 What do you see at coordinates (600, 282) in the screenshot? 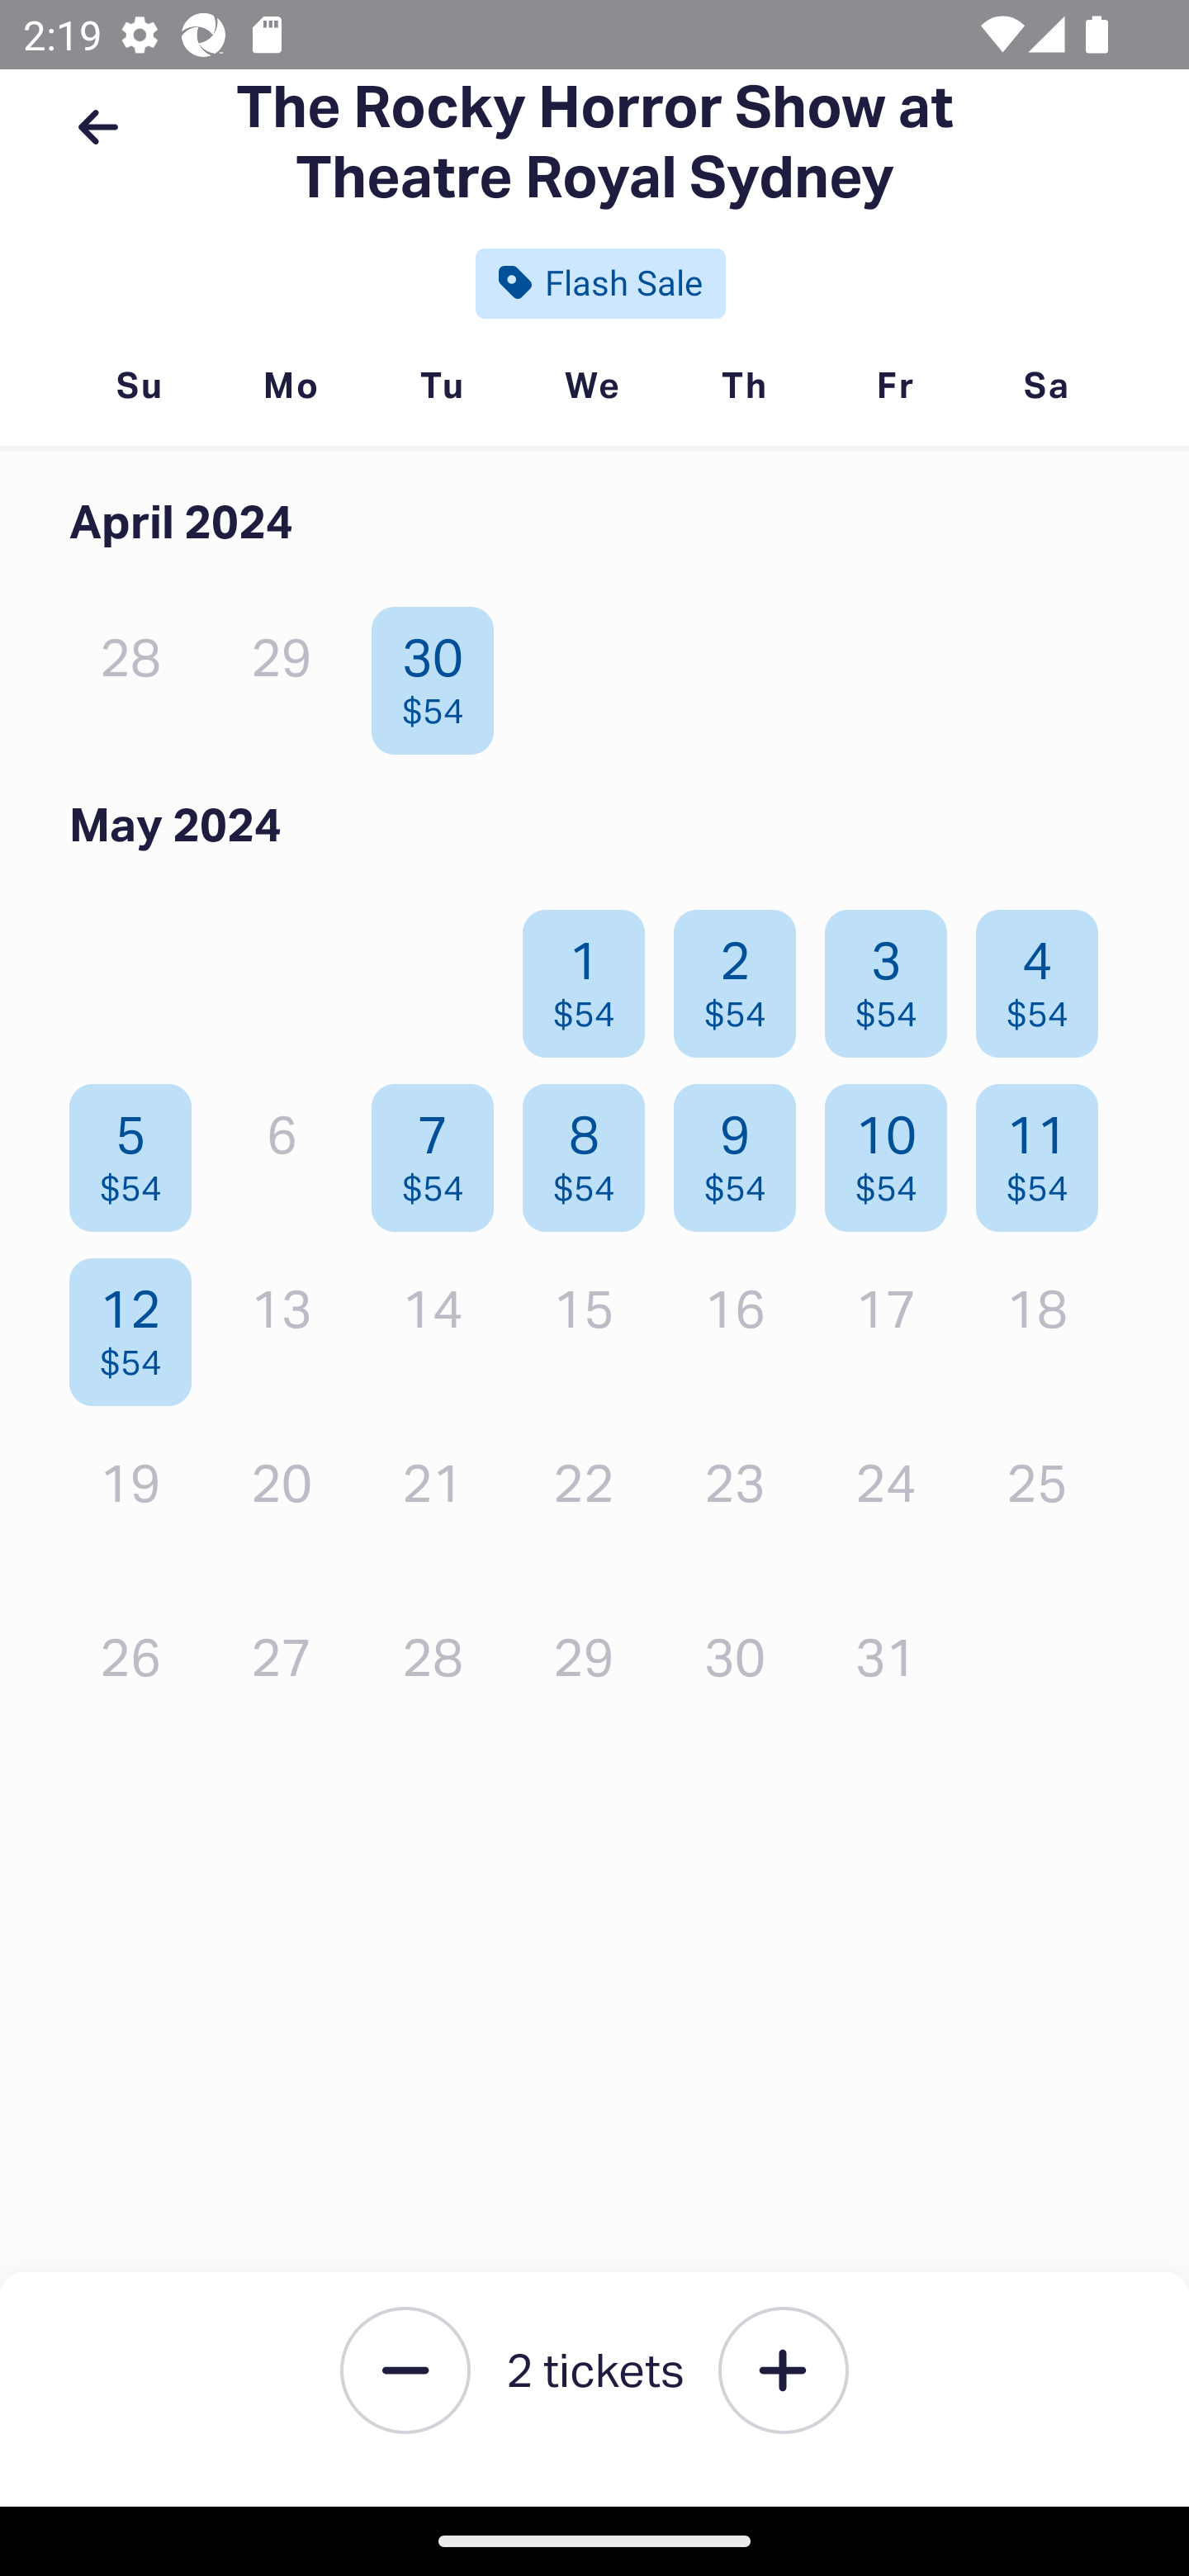
I see `Flash Sale` at bounding box center [600, 282].